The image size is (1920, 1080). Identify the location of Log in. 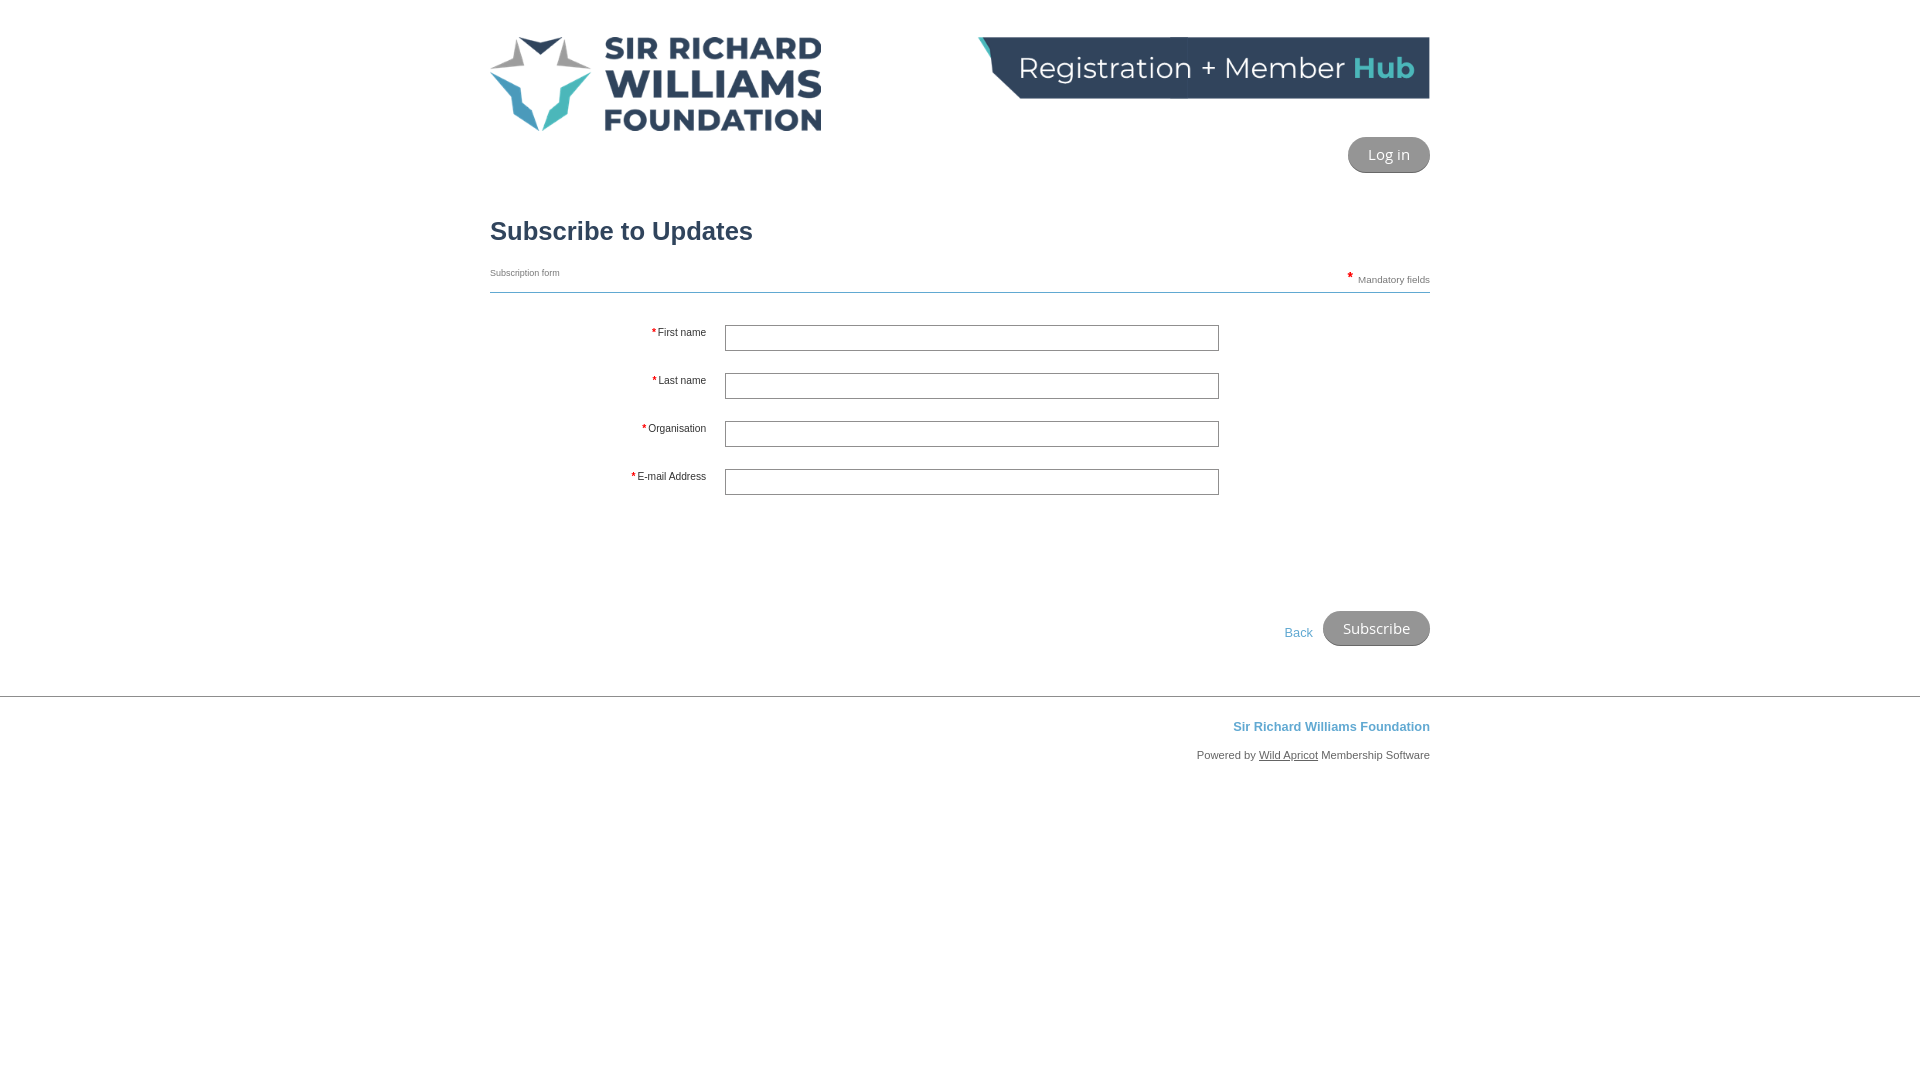
(1389, 155).